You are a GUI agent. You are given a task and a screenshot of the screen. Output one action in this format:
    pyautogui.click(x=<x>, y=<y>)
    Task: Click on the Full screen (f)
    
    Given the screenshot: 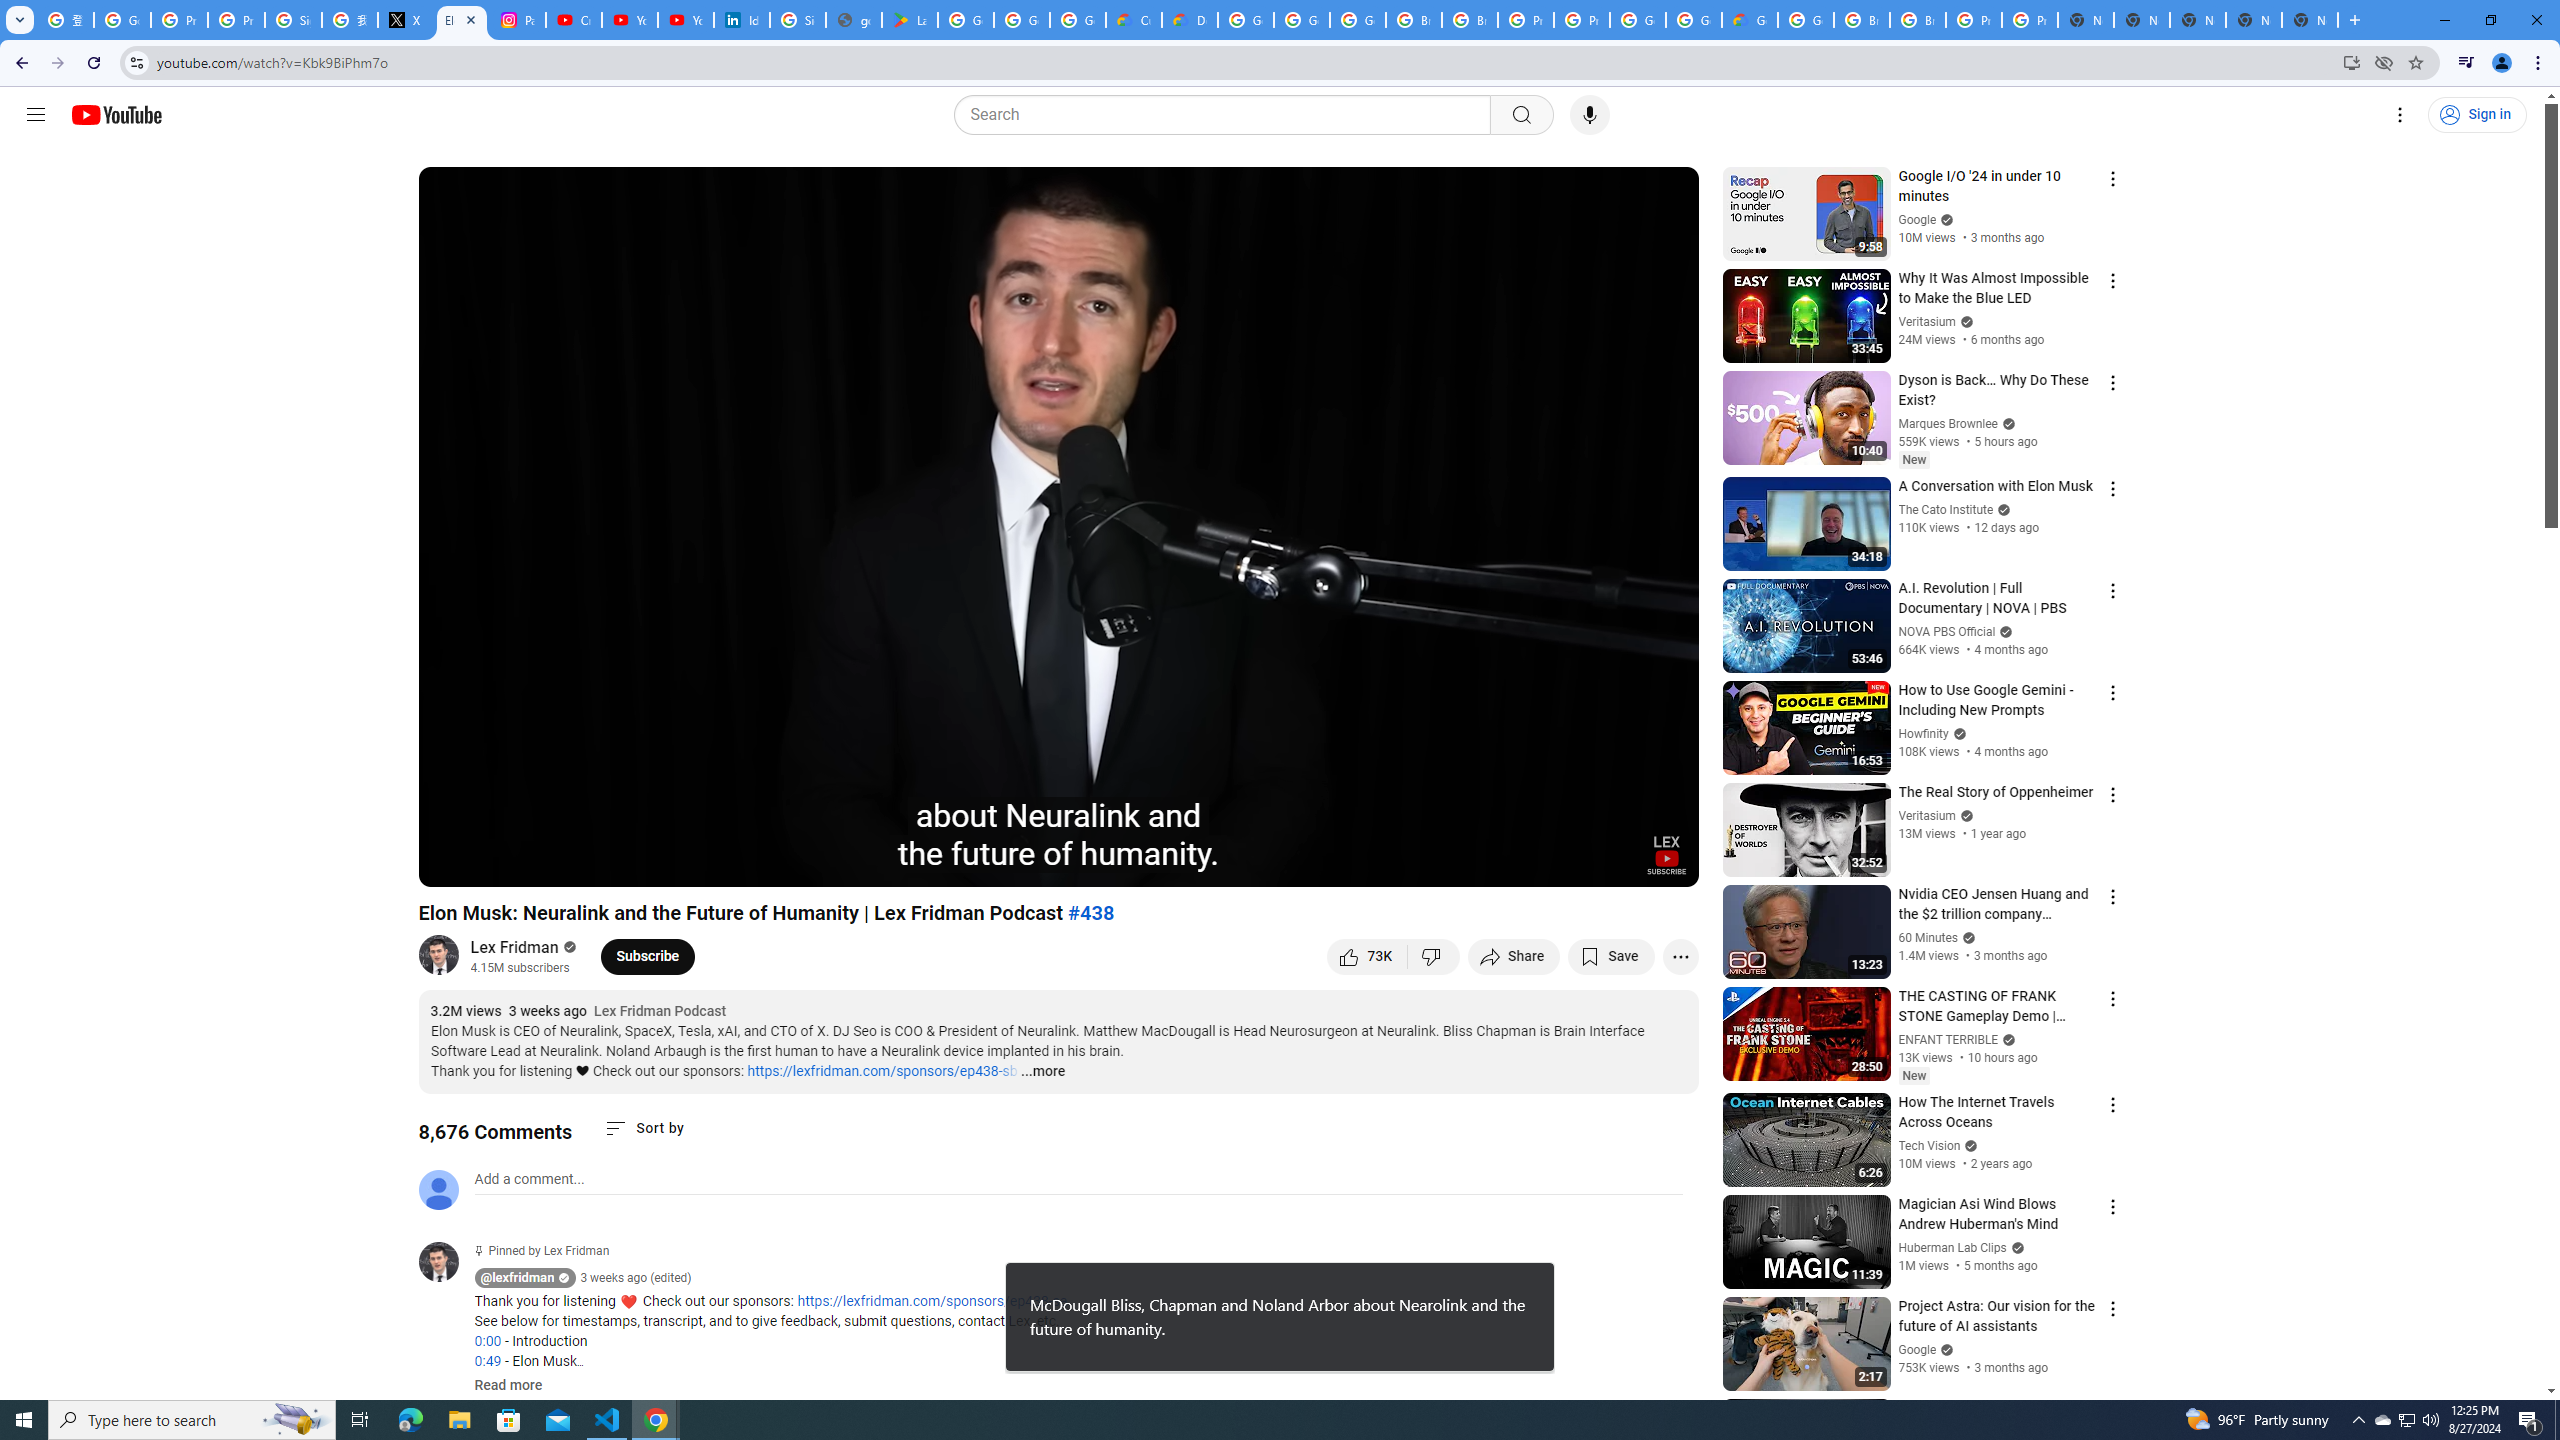 What is the action you would take?
    pyautogui.click(x=1662, y=863)
    